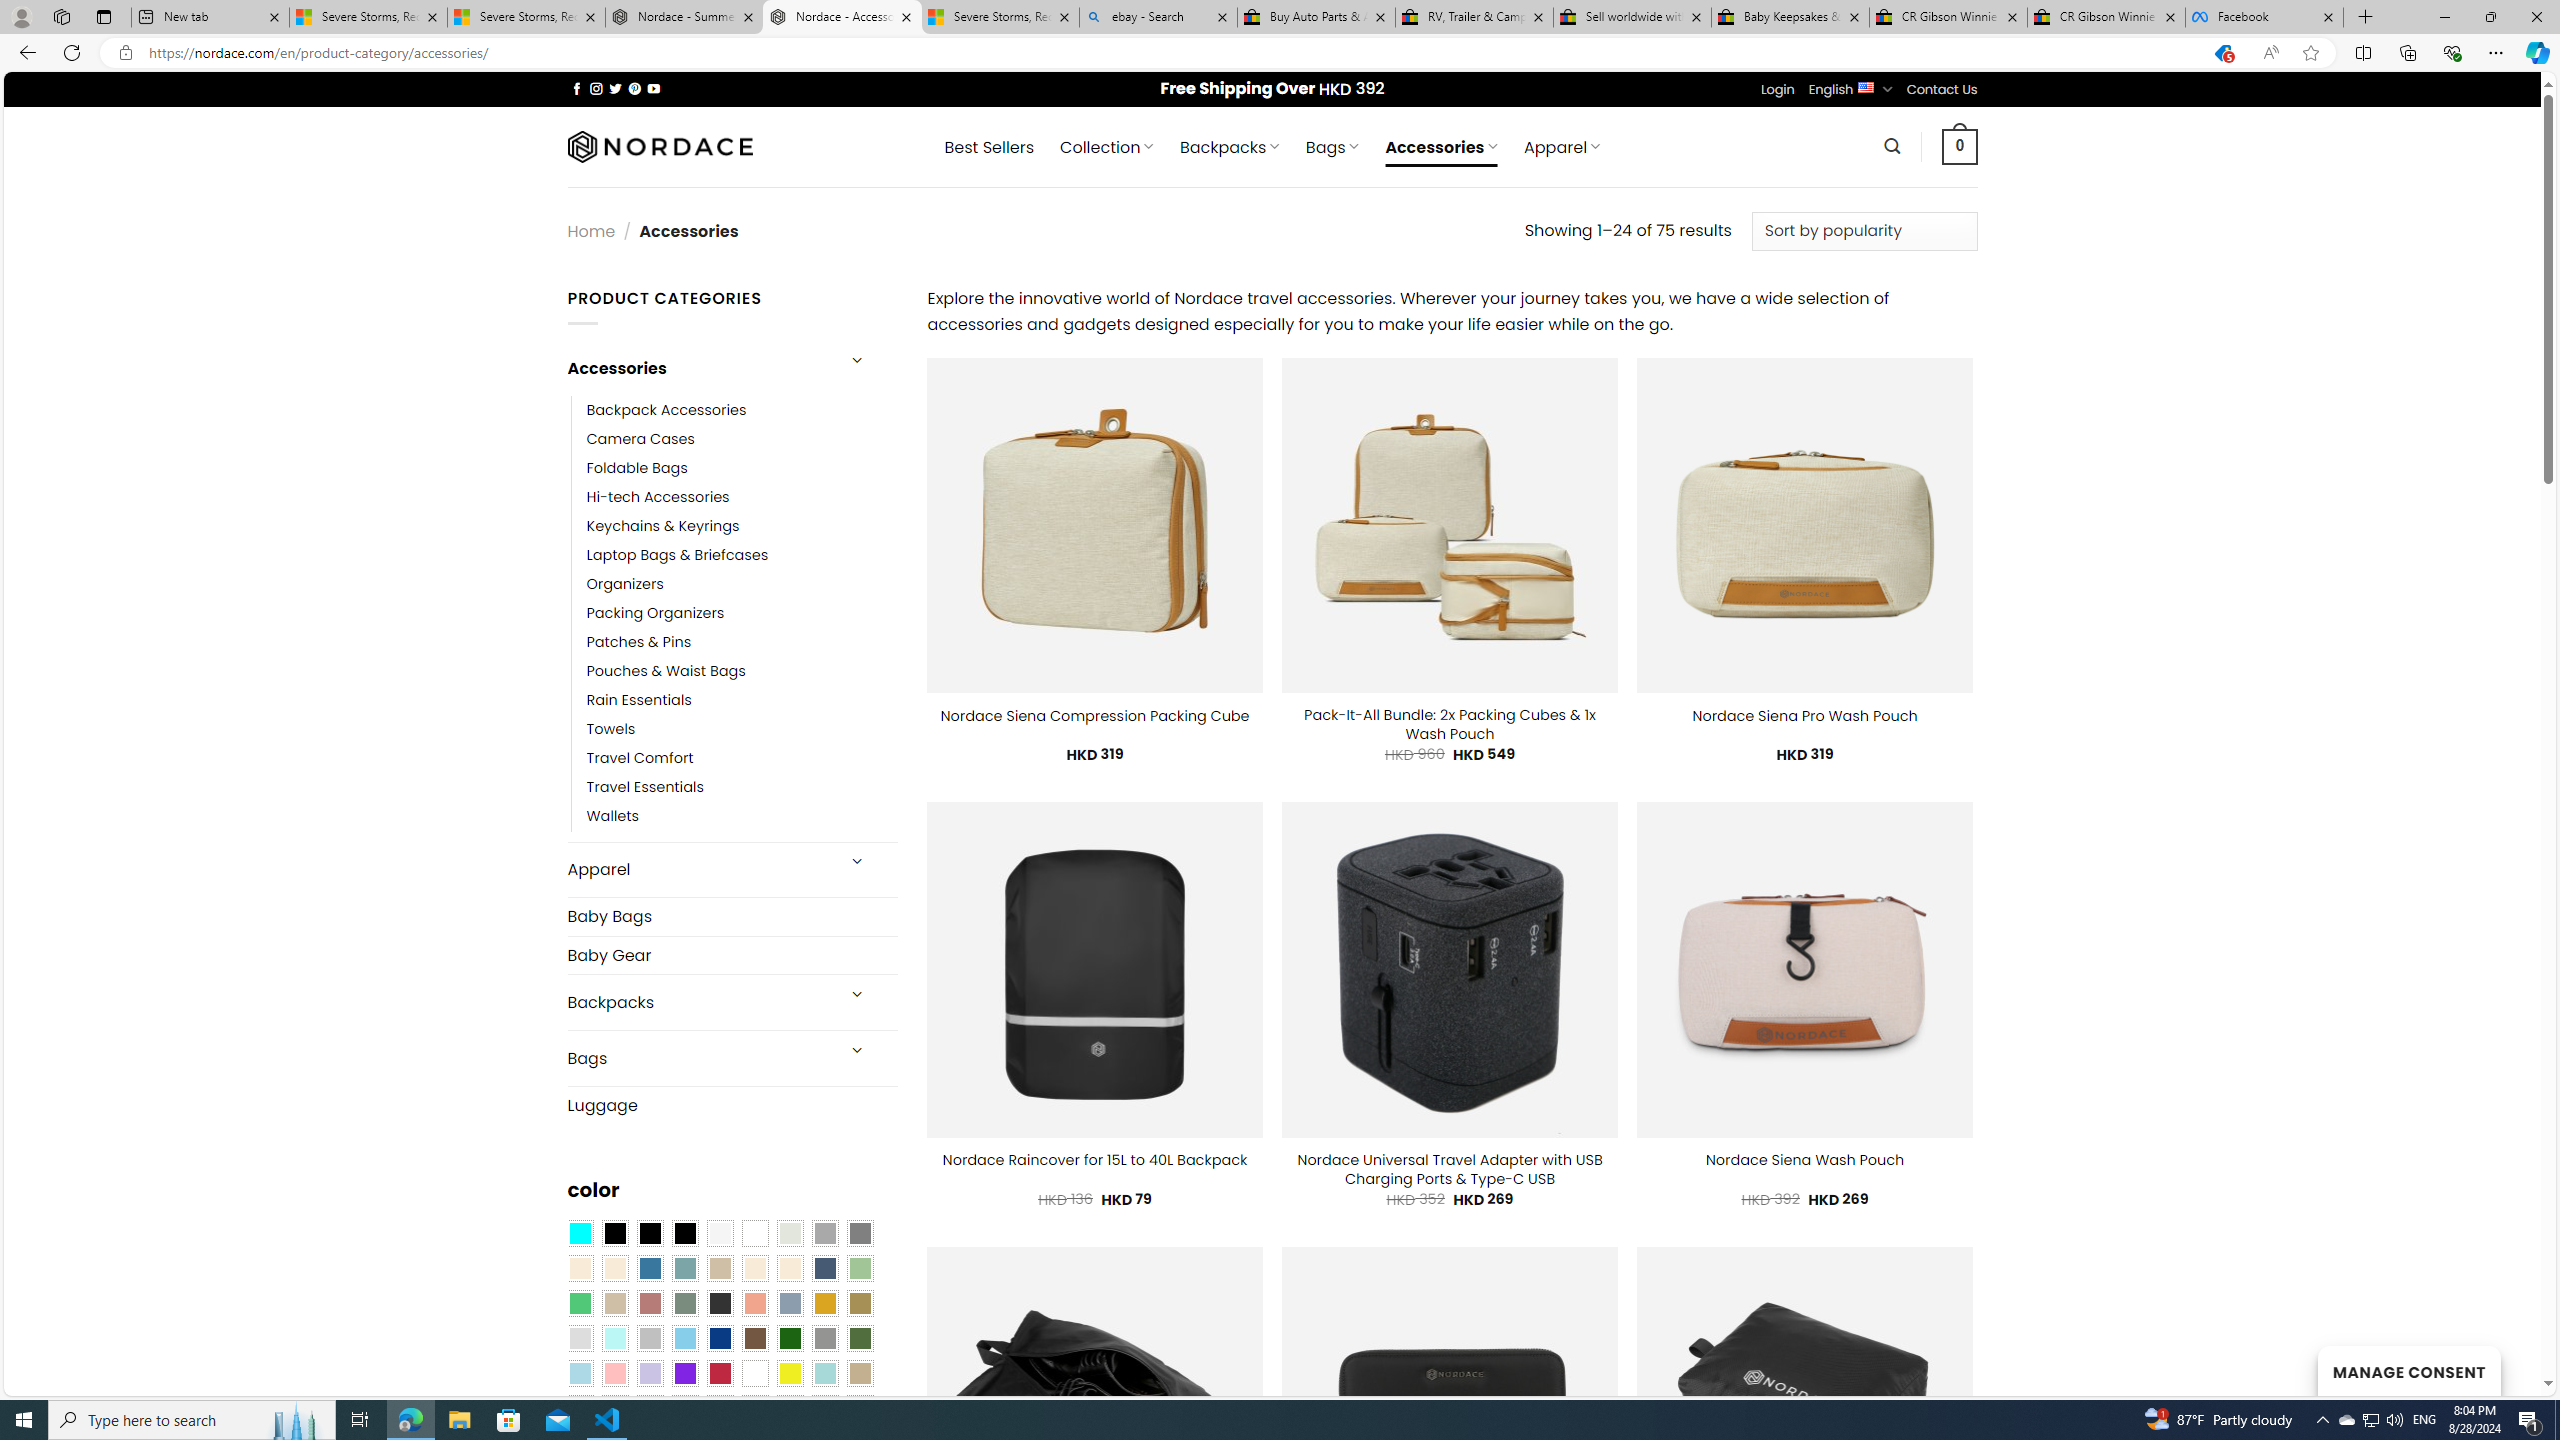  What do you see at coordinates (579, 1373) in the screenshot?
I see `Light Blue` at bounding box center [579, 1373].